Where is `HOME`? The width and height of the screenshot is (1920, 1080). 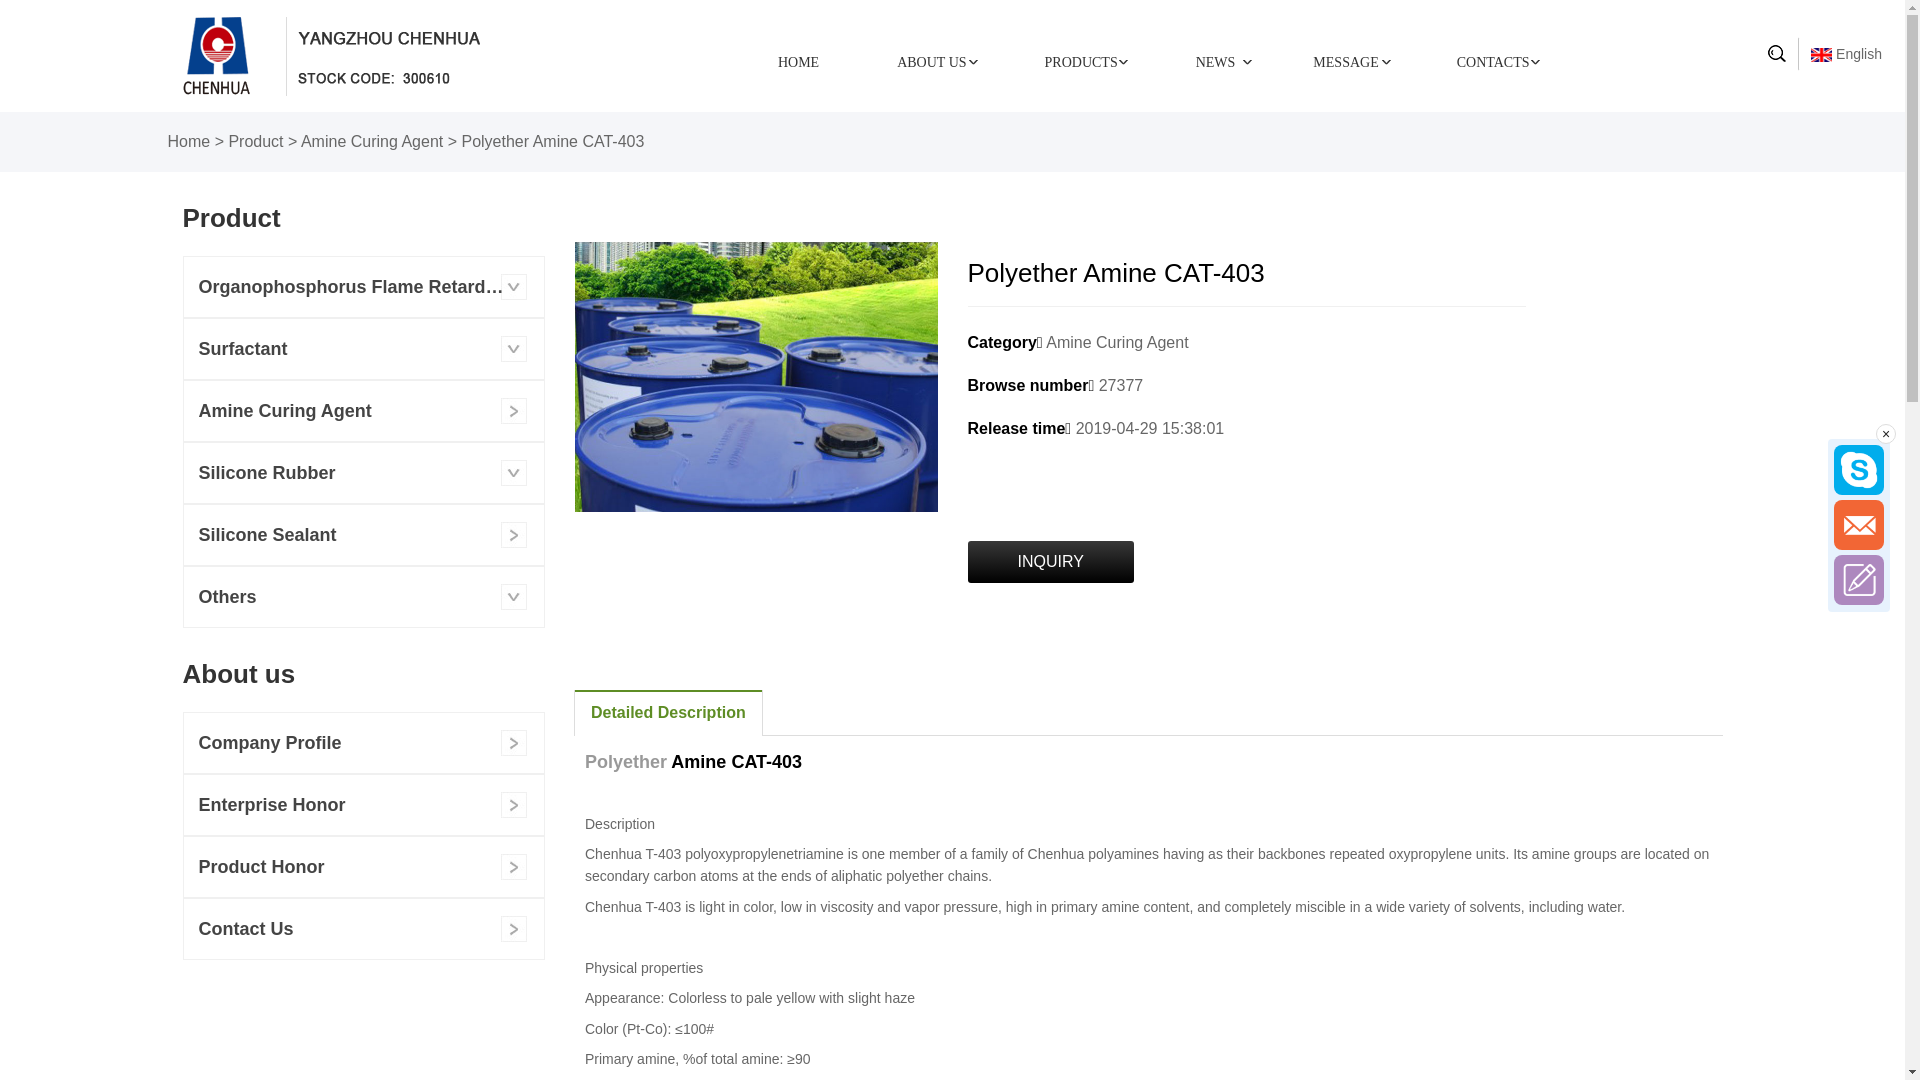 HOME is located at coordinates (798, 62).